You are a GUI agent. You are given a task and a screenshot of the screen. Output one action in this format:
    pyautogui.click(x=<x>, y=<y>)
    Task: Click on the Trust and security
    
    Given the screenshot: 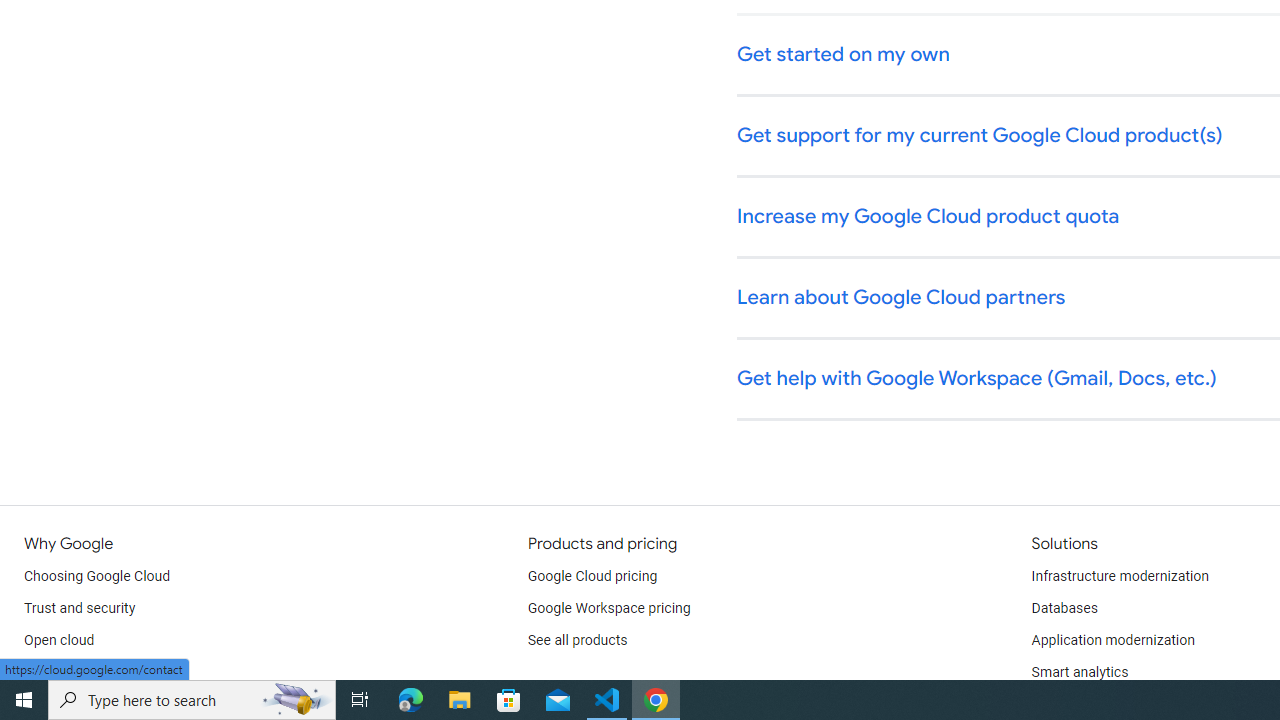 What is the action you would take?
    pyautogui.click(x=80, y=608)
    